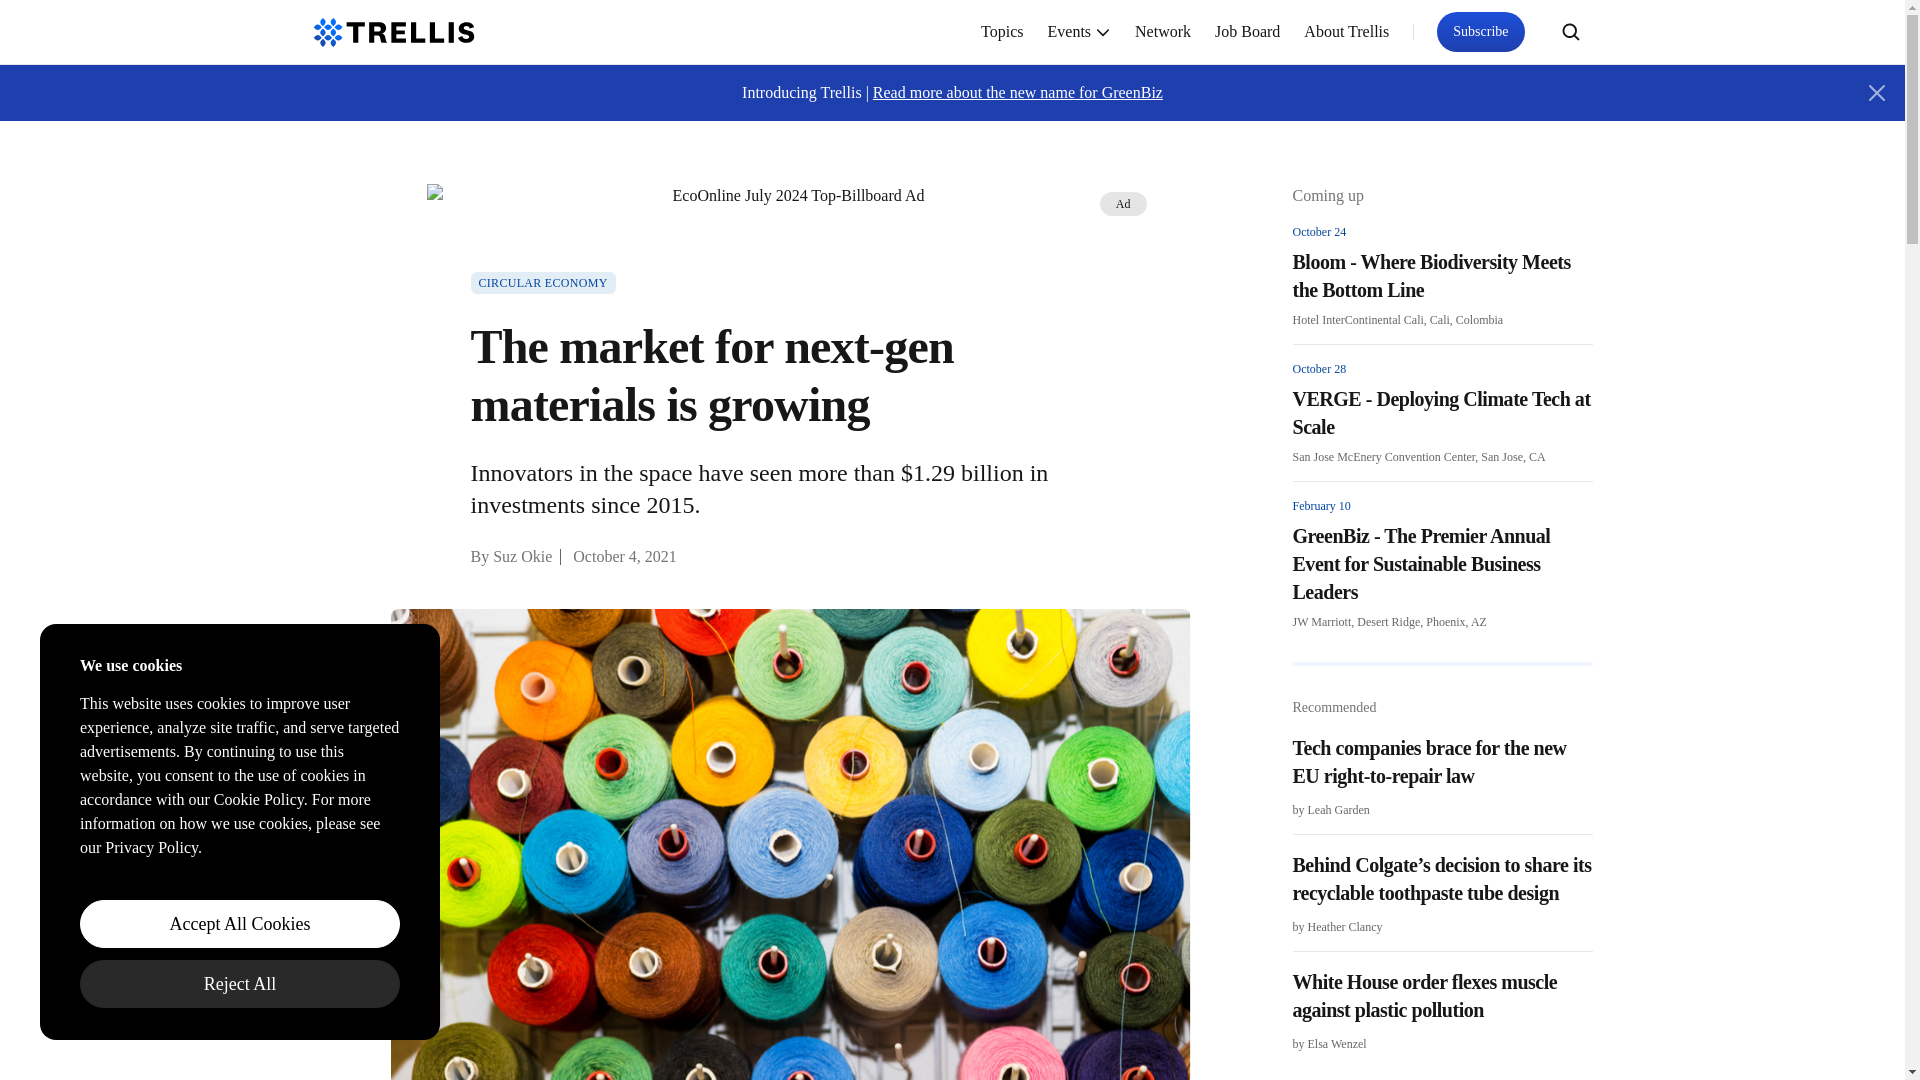  Describe the element at coordinates (790, 196) in the screenshot. I see `EcoOnline July 2024 Top-Billboard Ad` at that location.